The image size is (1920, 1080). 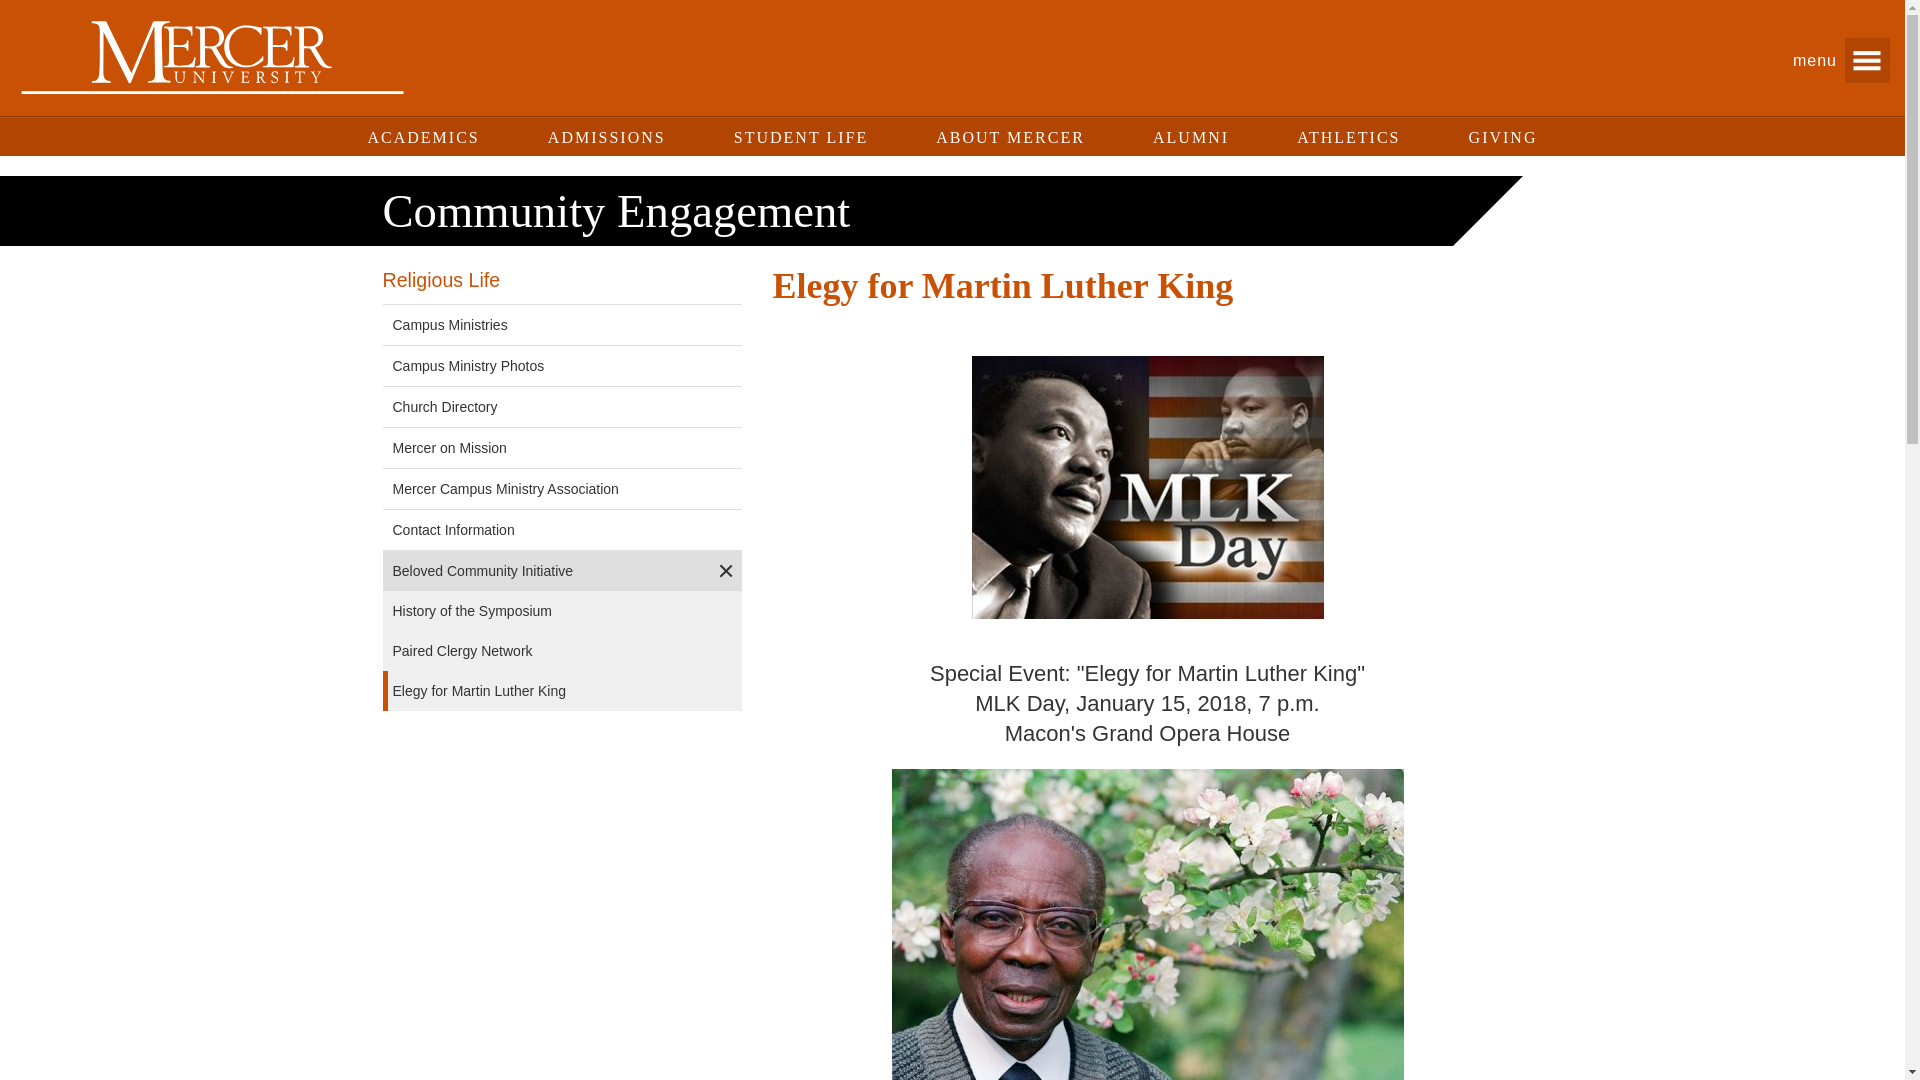 What do you see at coordinates (546, 570) in the screenshot?
I see `Beloved Community Initiative` at bounding box center [546, 570].